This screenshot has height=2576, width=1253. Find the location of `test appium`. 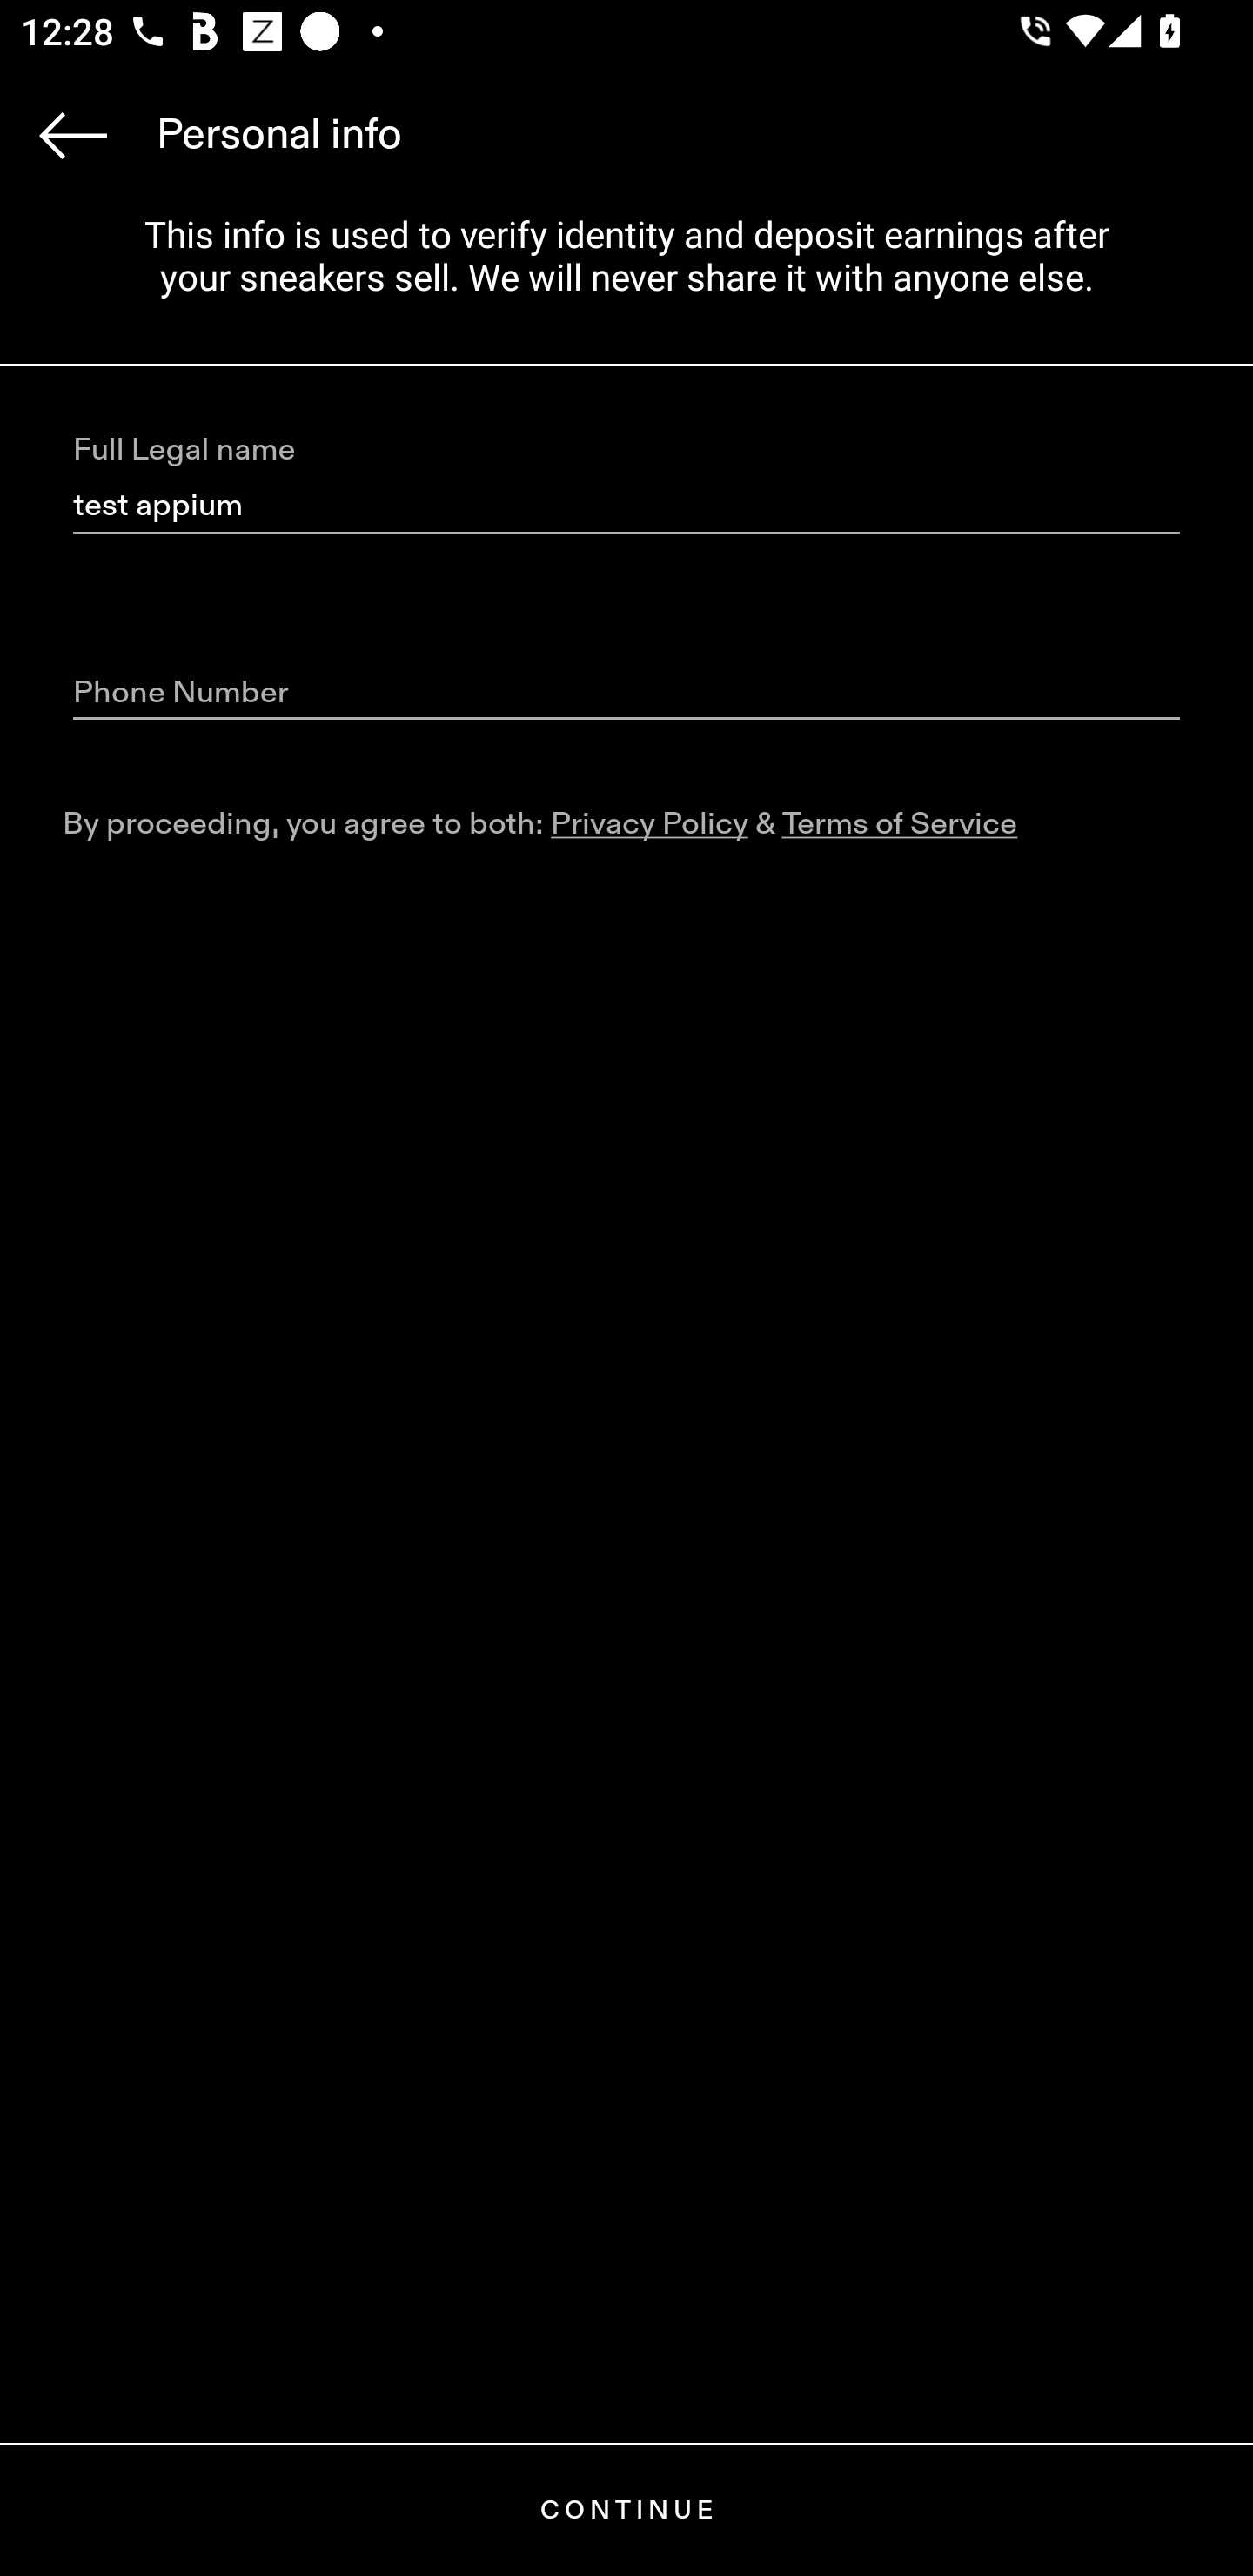

test appium is located at coordinates (626, 506).